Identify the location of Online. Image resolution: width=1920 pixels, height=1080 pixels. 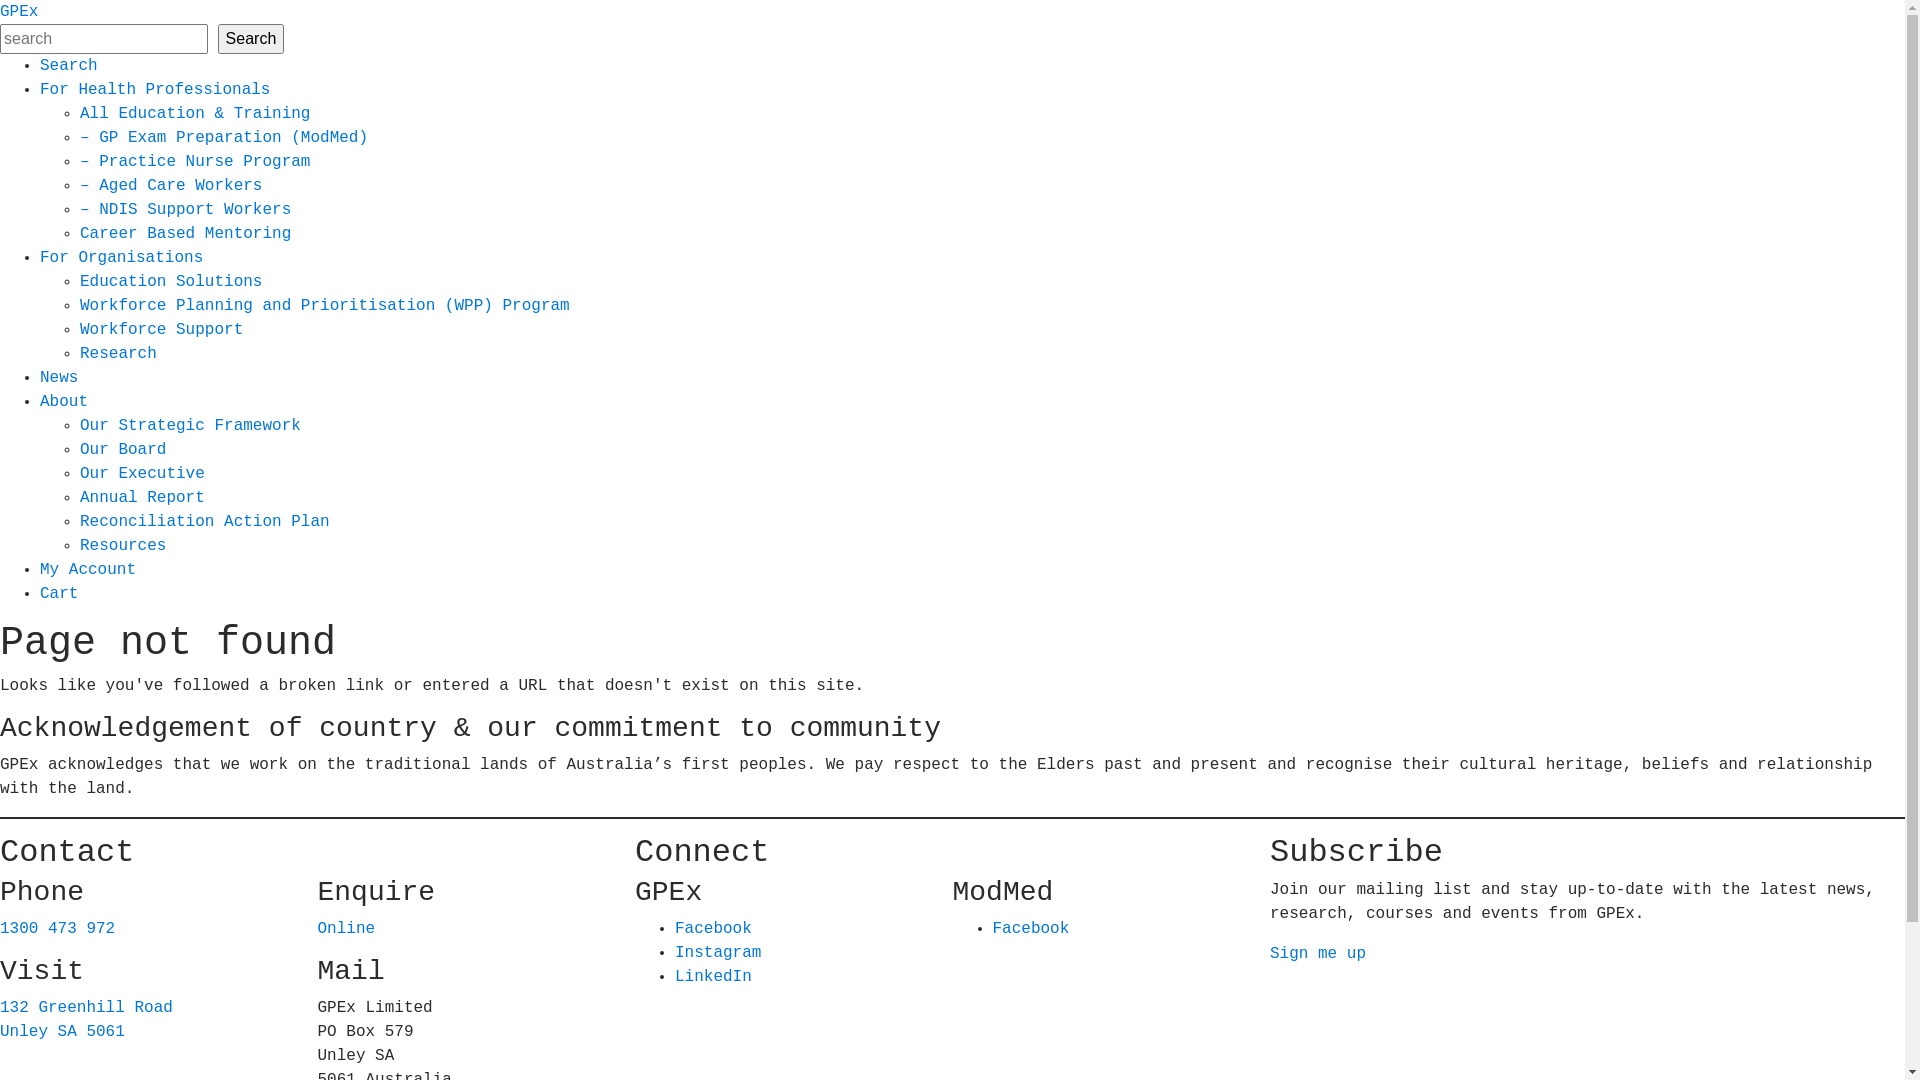
(347, 929).